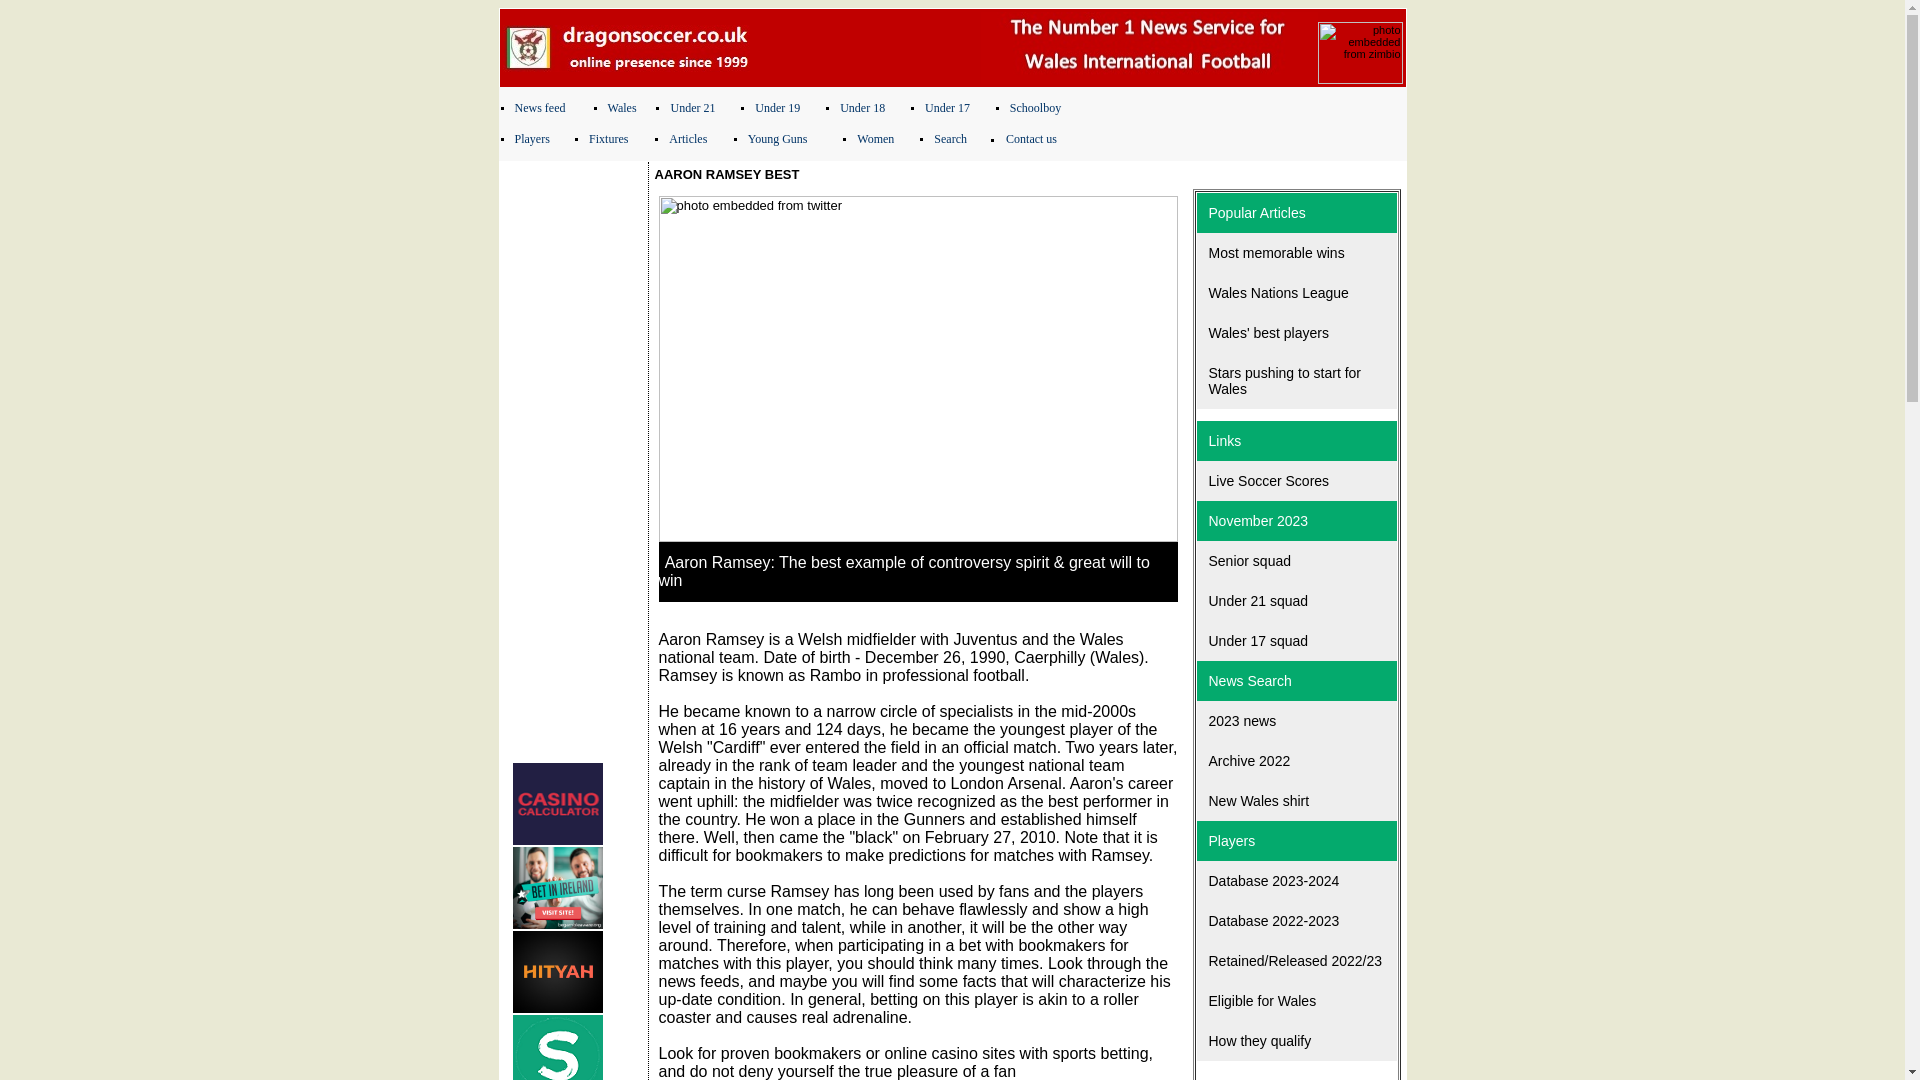 The height and width of the screenshot is (1080, 1920). What do you see at coordinates (539, 108) in the screenshot?
I see `News feed` at bounding box center [539, 108].